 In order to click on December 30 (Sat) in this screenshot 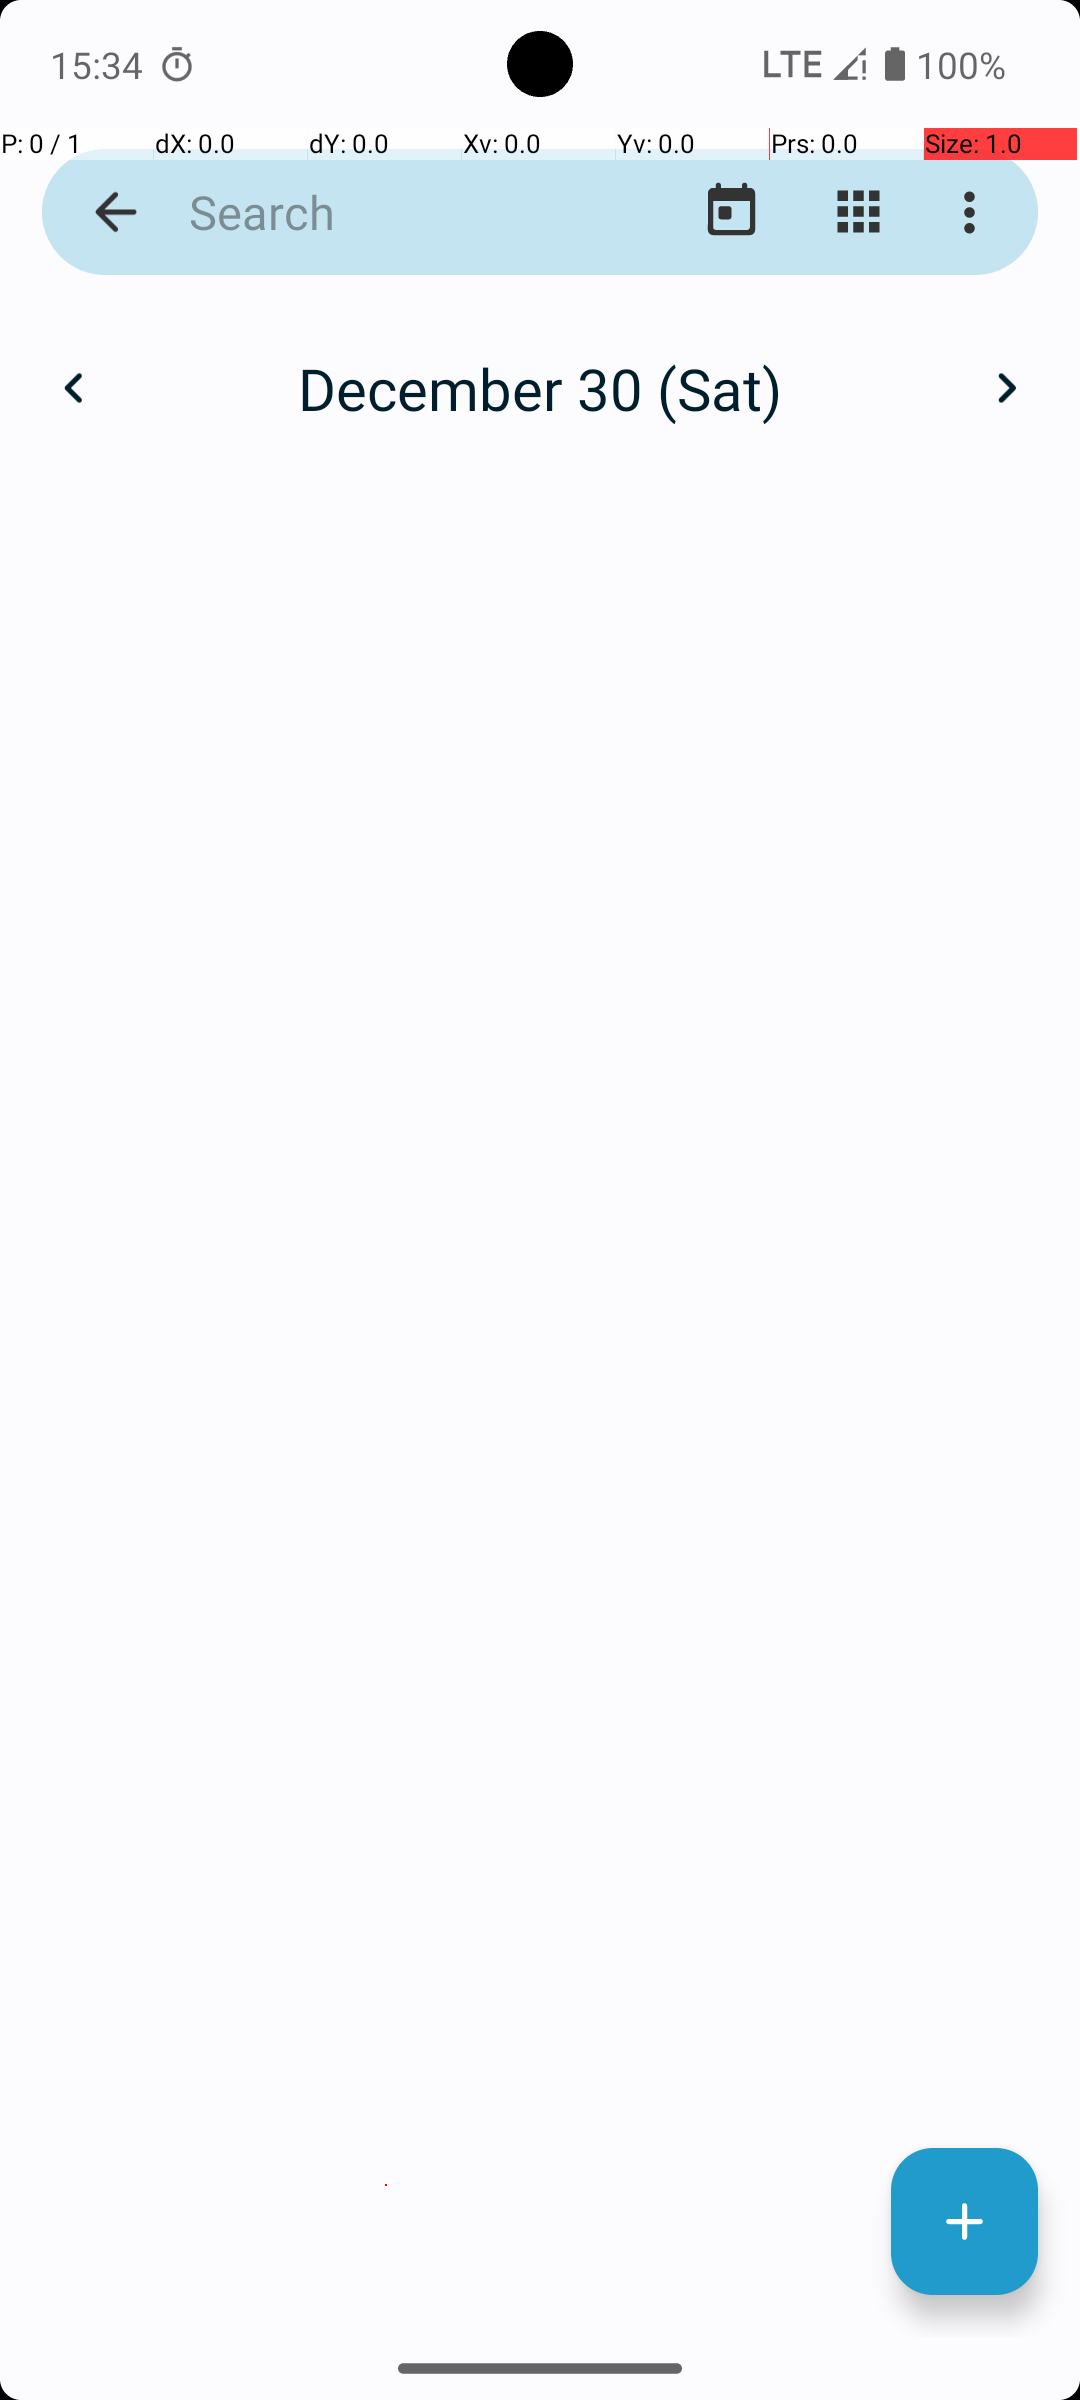, I will do `click(540, 388)`.